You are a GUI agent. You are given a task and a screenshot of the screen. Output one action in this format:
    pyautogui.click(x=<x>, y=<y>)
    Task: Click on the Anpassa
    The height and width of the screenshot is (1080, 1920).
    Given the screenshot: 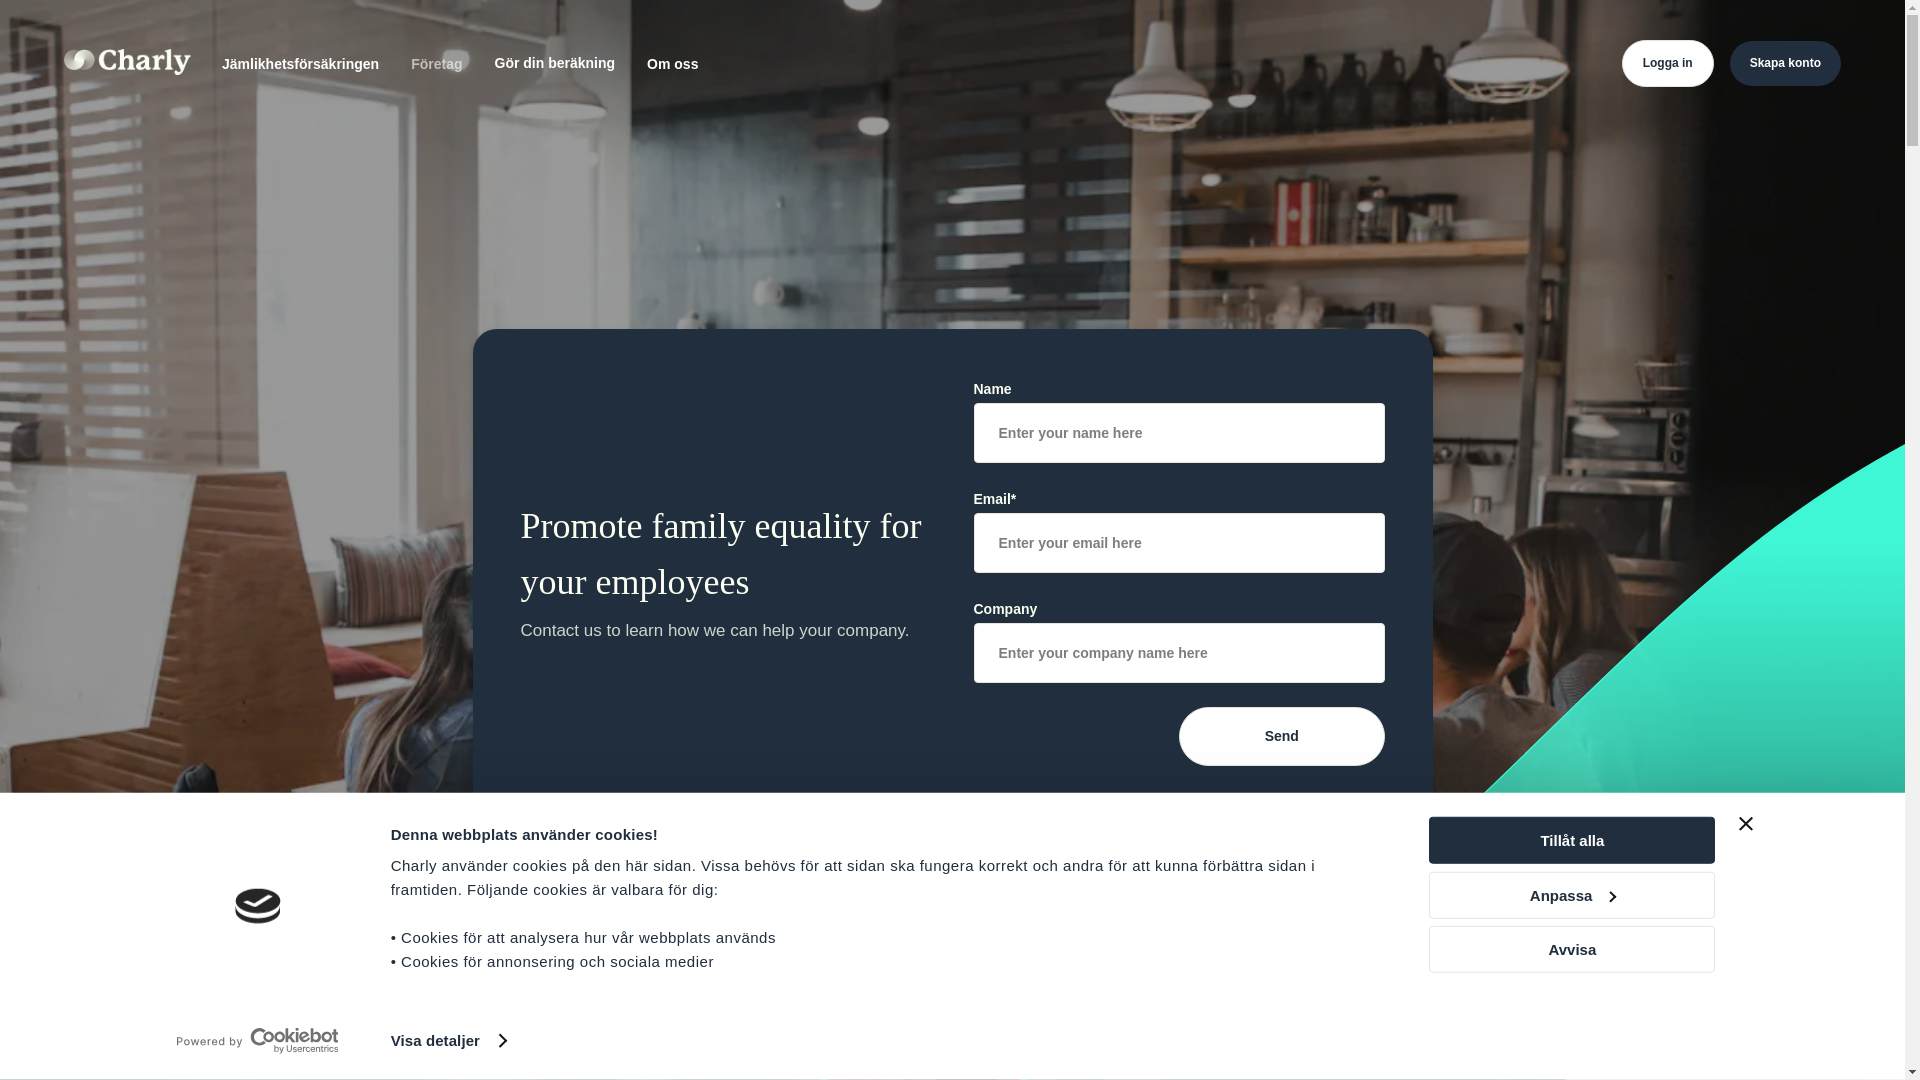 What is the action you would take?
    pyautogui.click(x=1571, y=894)
    